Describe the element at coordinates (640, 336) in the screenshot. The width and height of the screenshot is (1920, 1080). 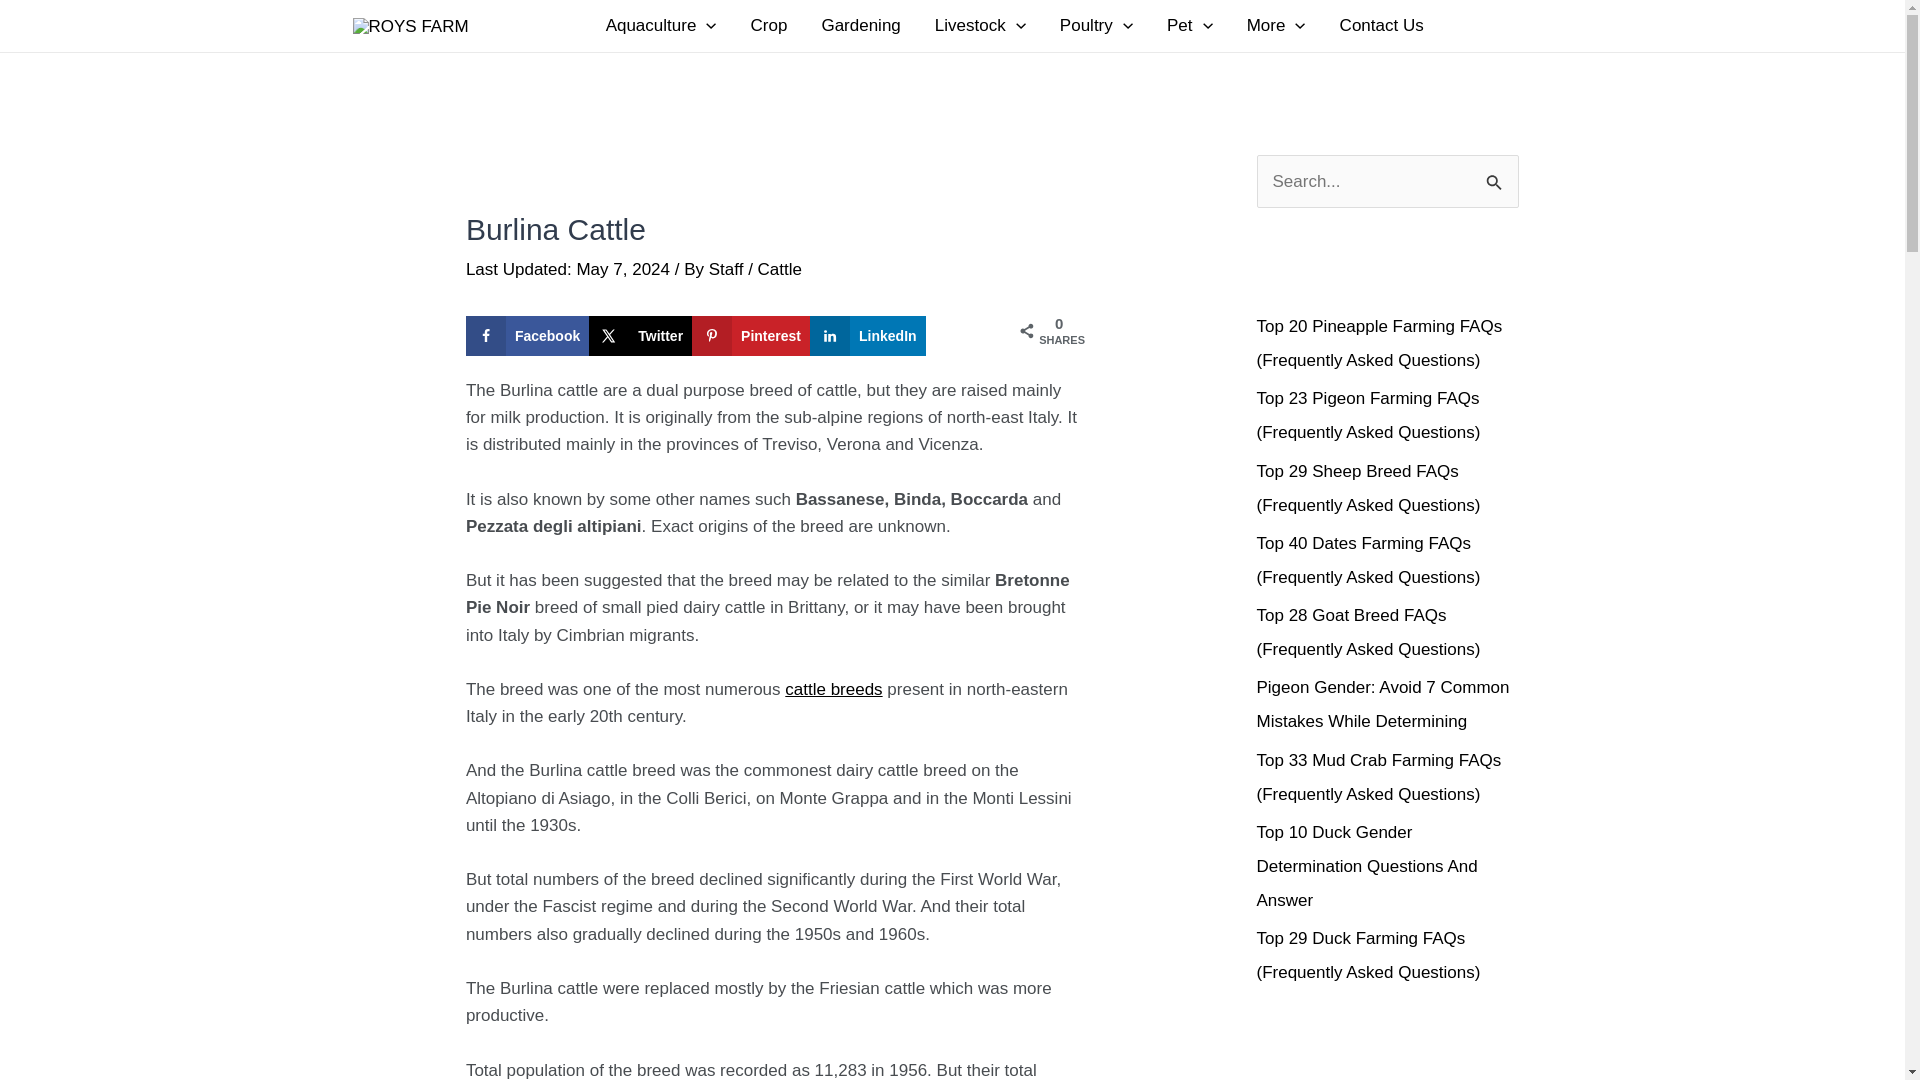
I see `Share on X` at that location.